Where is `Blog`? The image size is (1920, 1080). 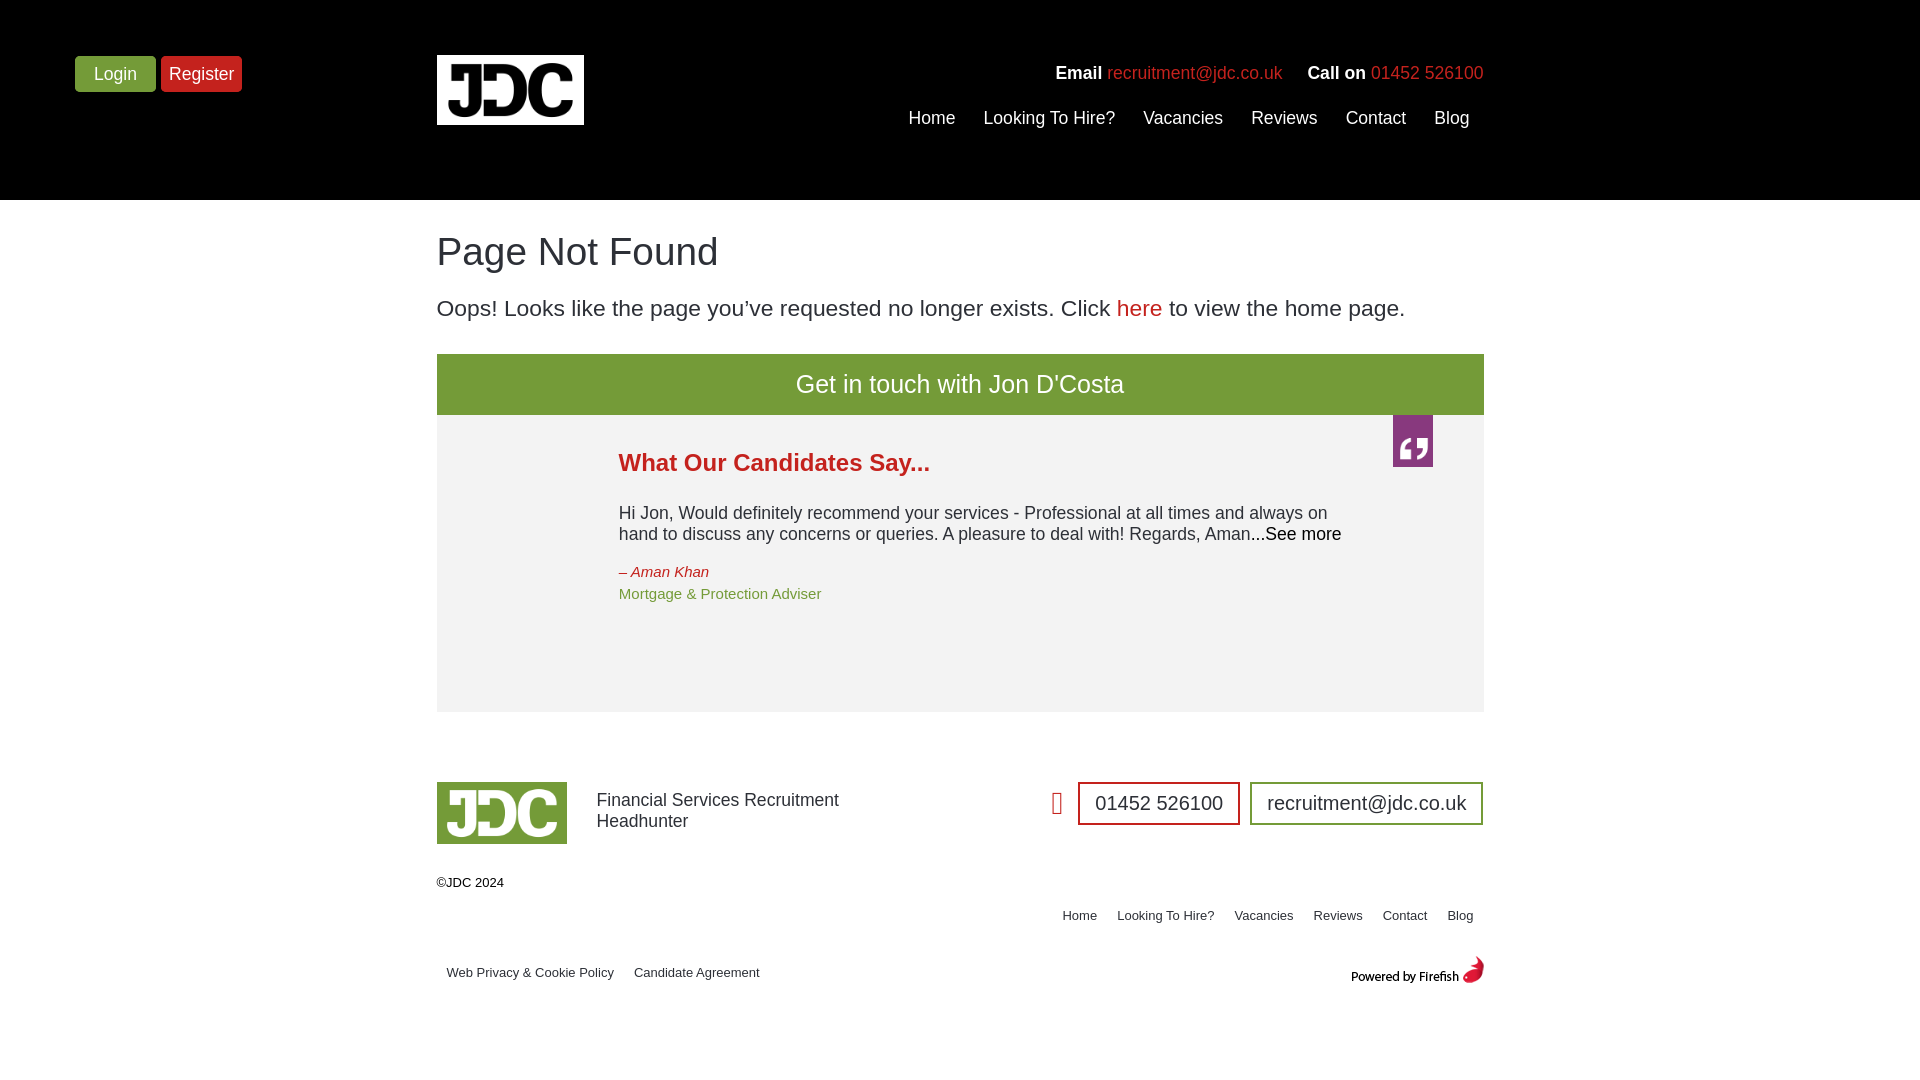
Blog is located at coordinates (1451, 118).